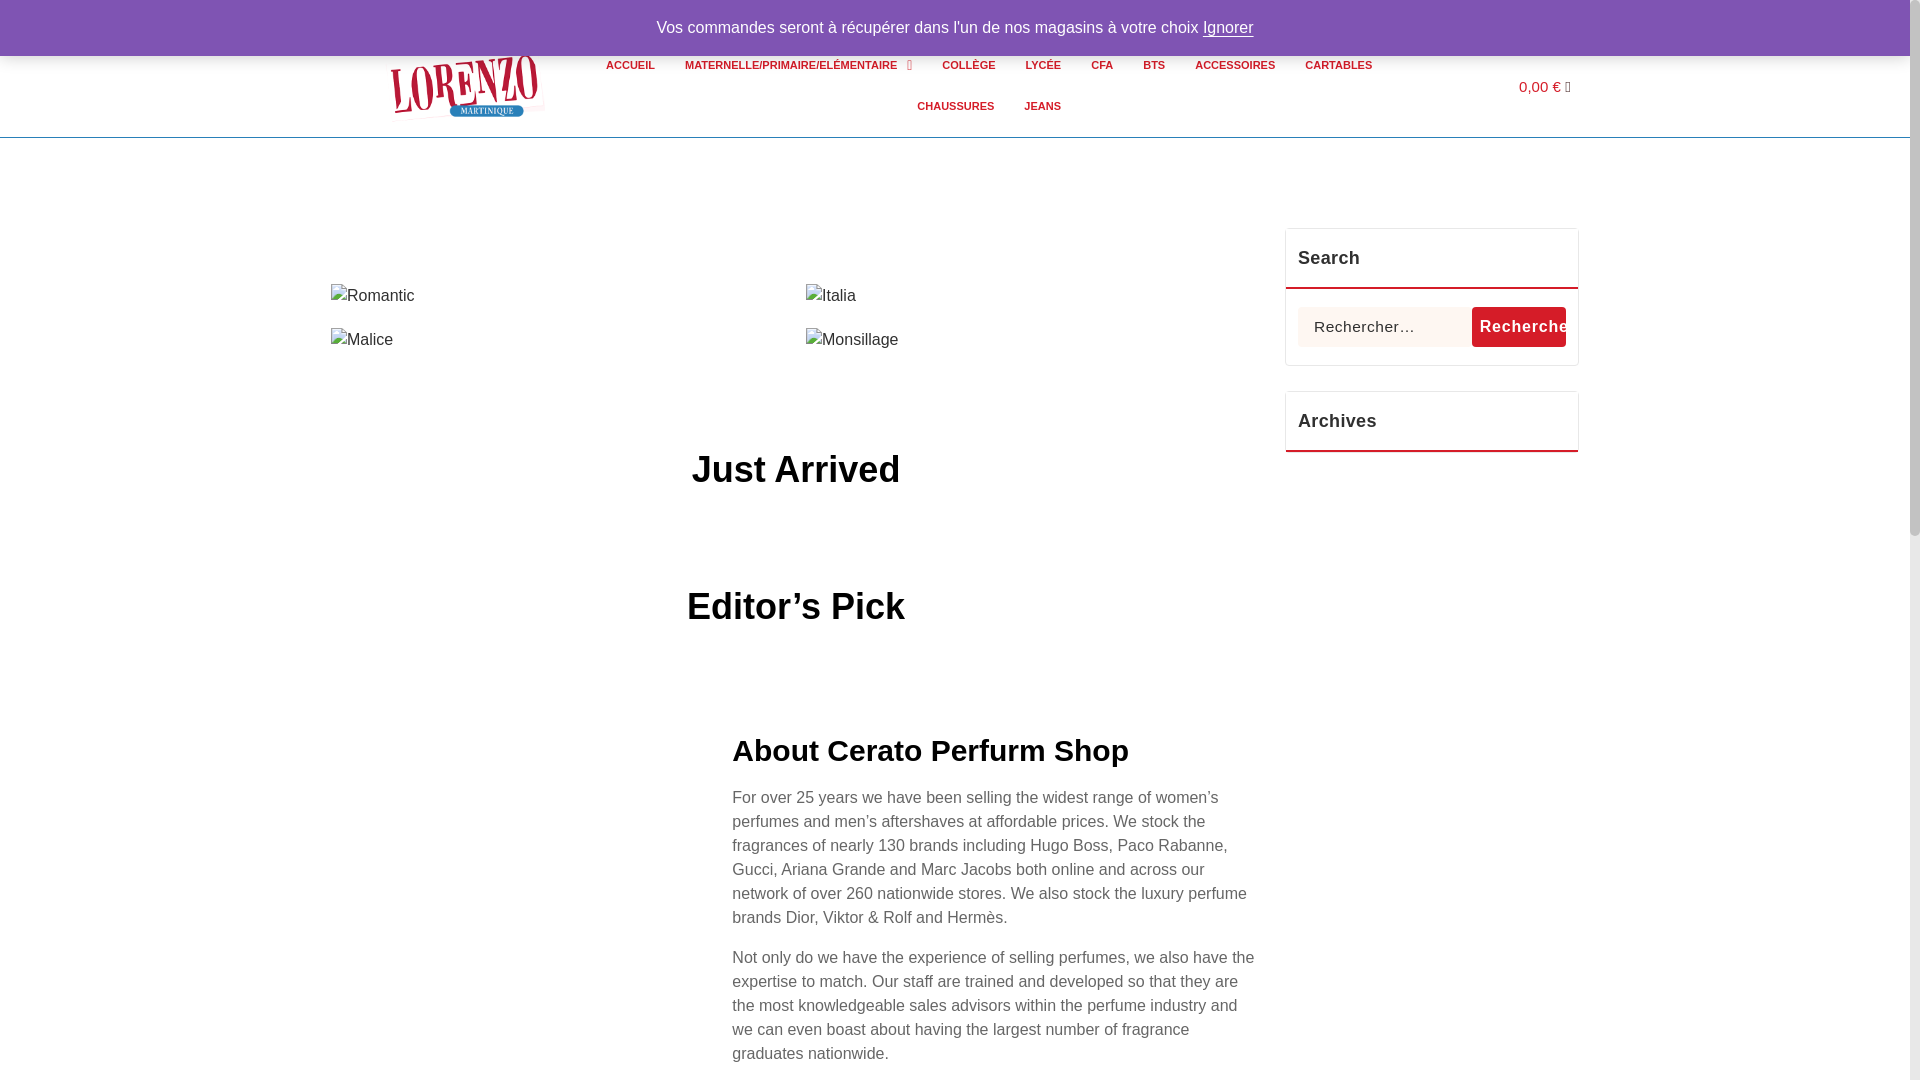 This screenshot has width=1920, height=1080. I want to click on CHAUSSURES, so click(956, 106).